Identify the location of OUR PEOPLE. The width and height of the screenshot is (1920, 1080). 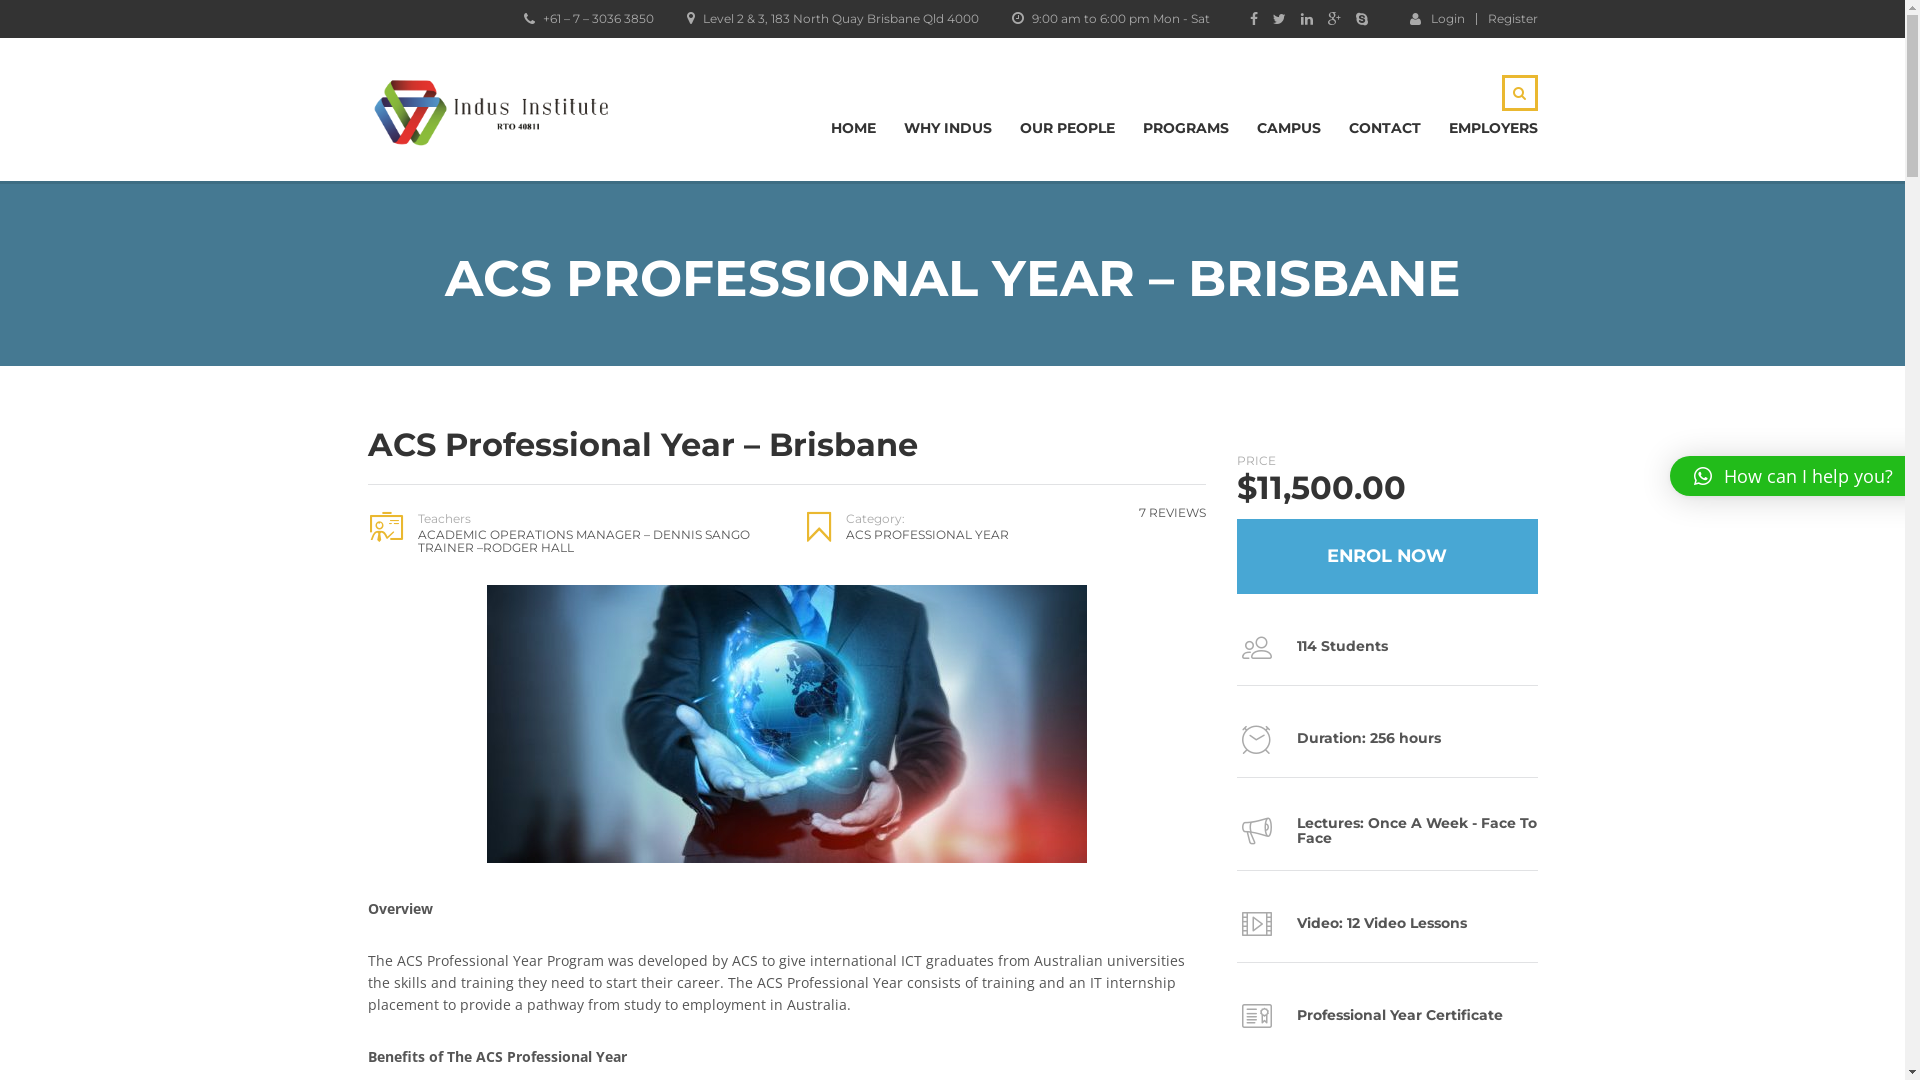
(1068, 128).